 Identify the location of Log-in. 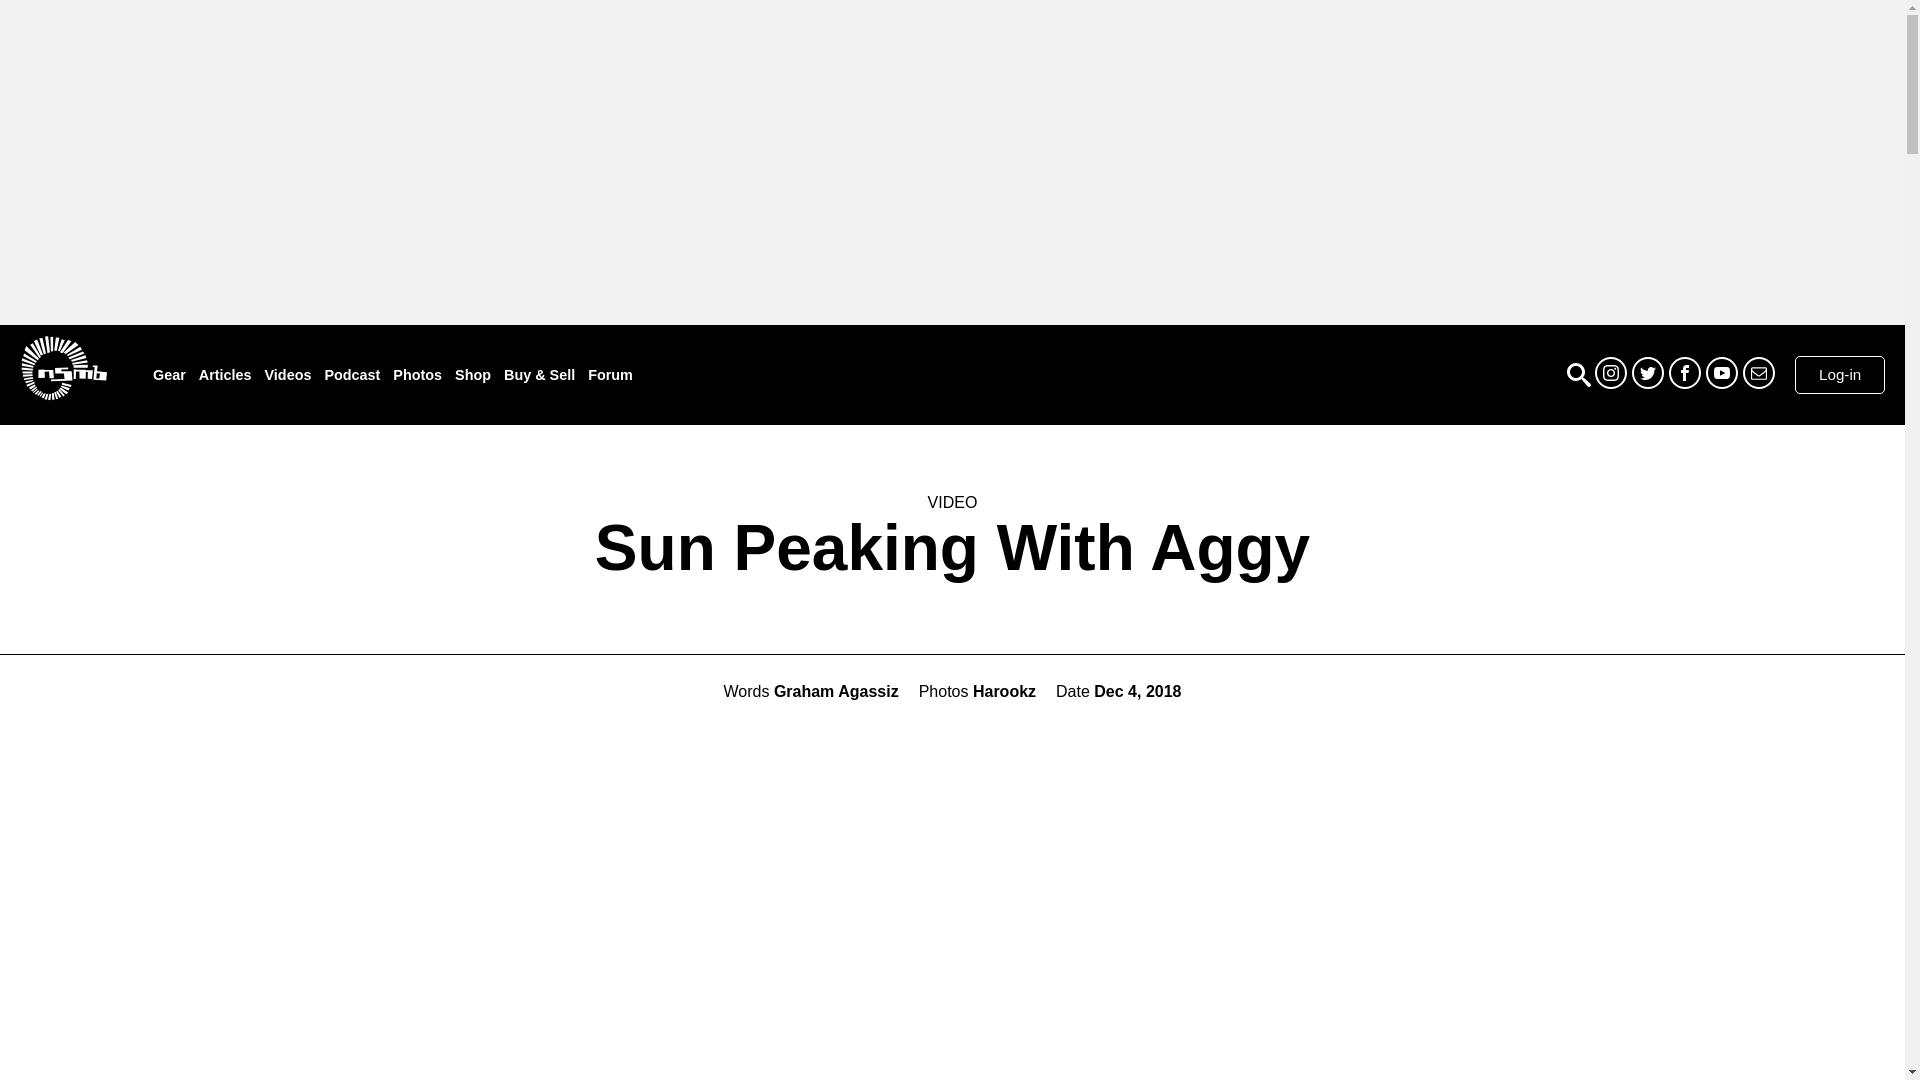
(1840, 375).